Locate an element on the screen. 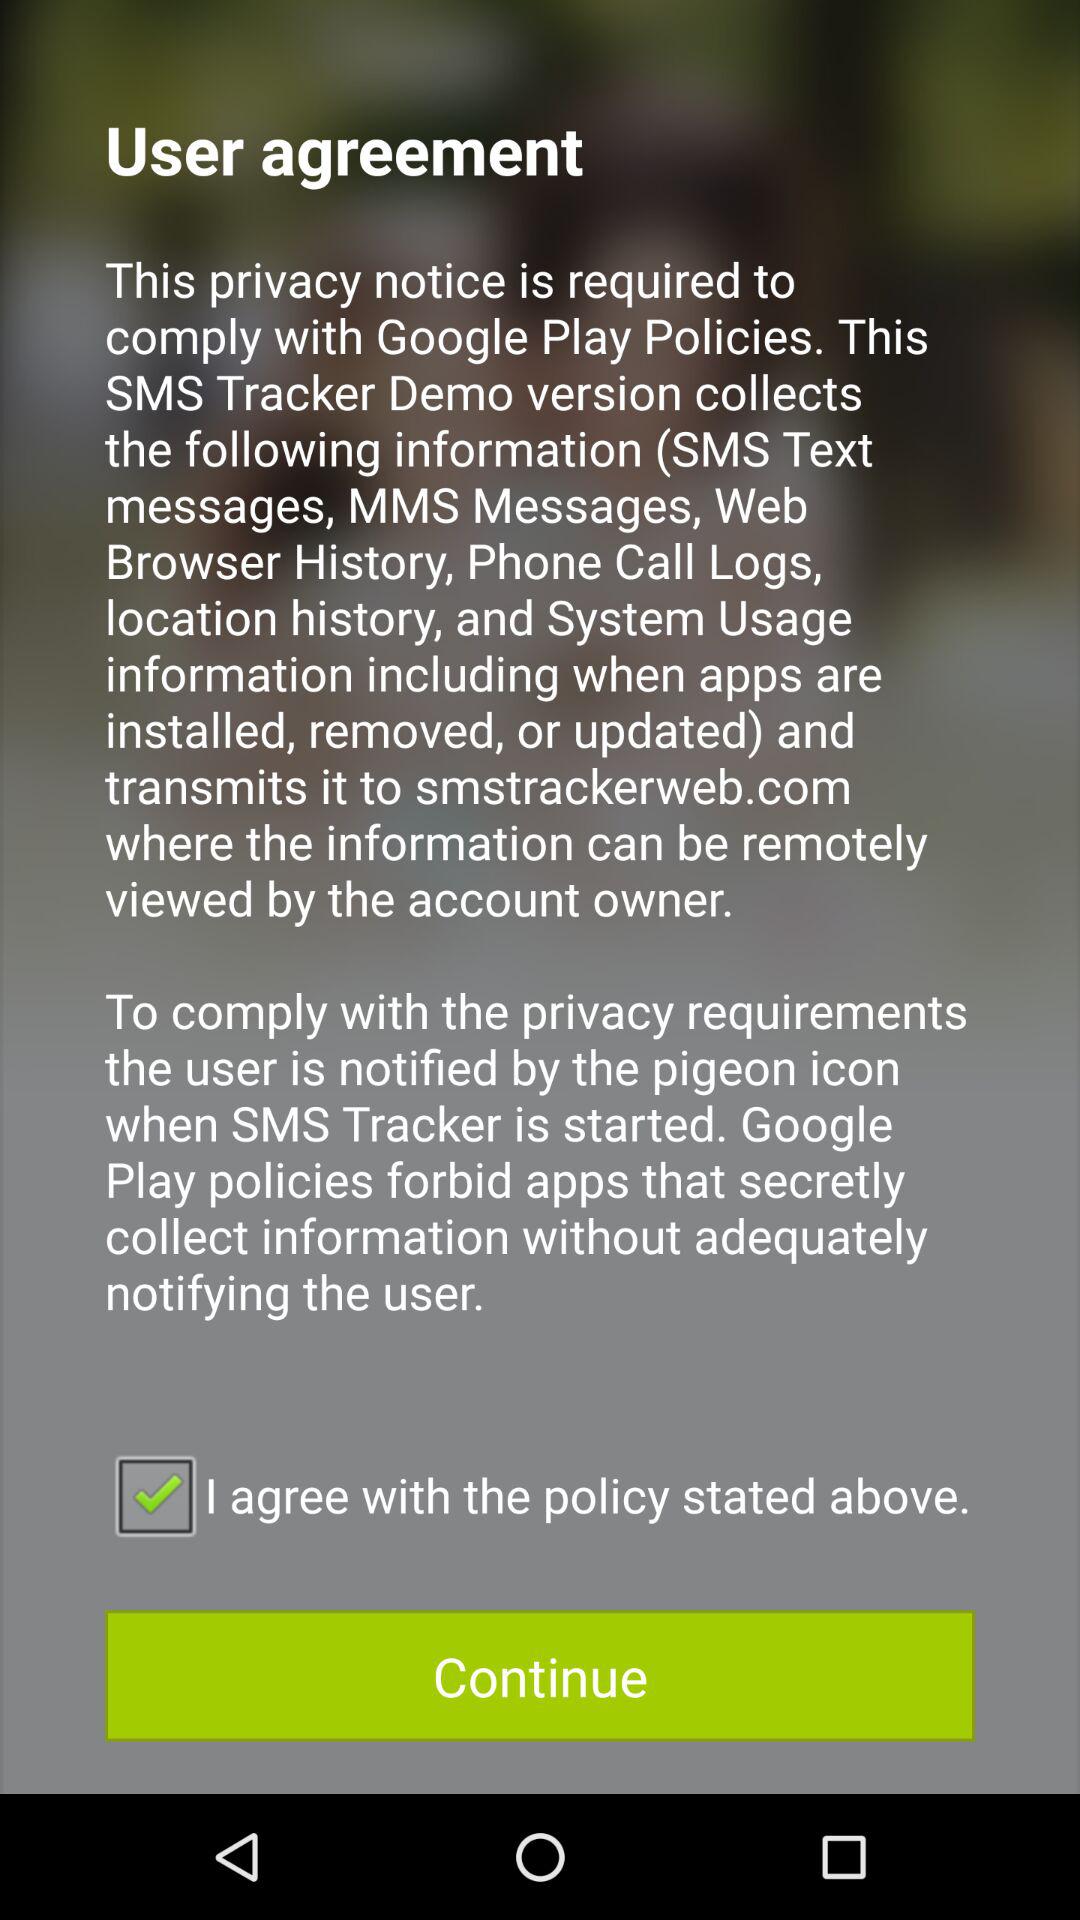 The width and height of the screenshot is (1080, 1920). launch the i agree with is located at coordinates (540, 1494).